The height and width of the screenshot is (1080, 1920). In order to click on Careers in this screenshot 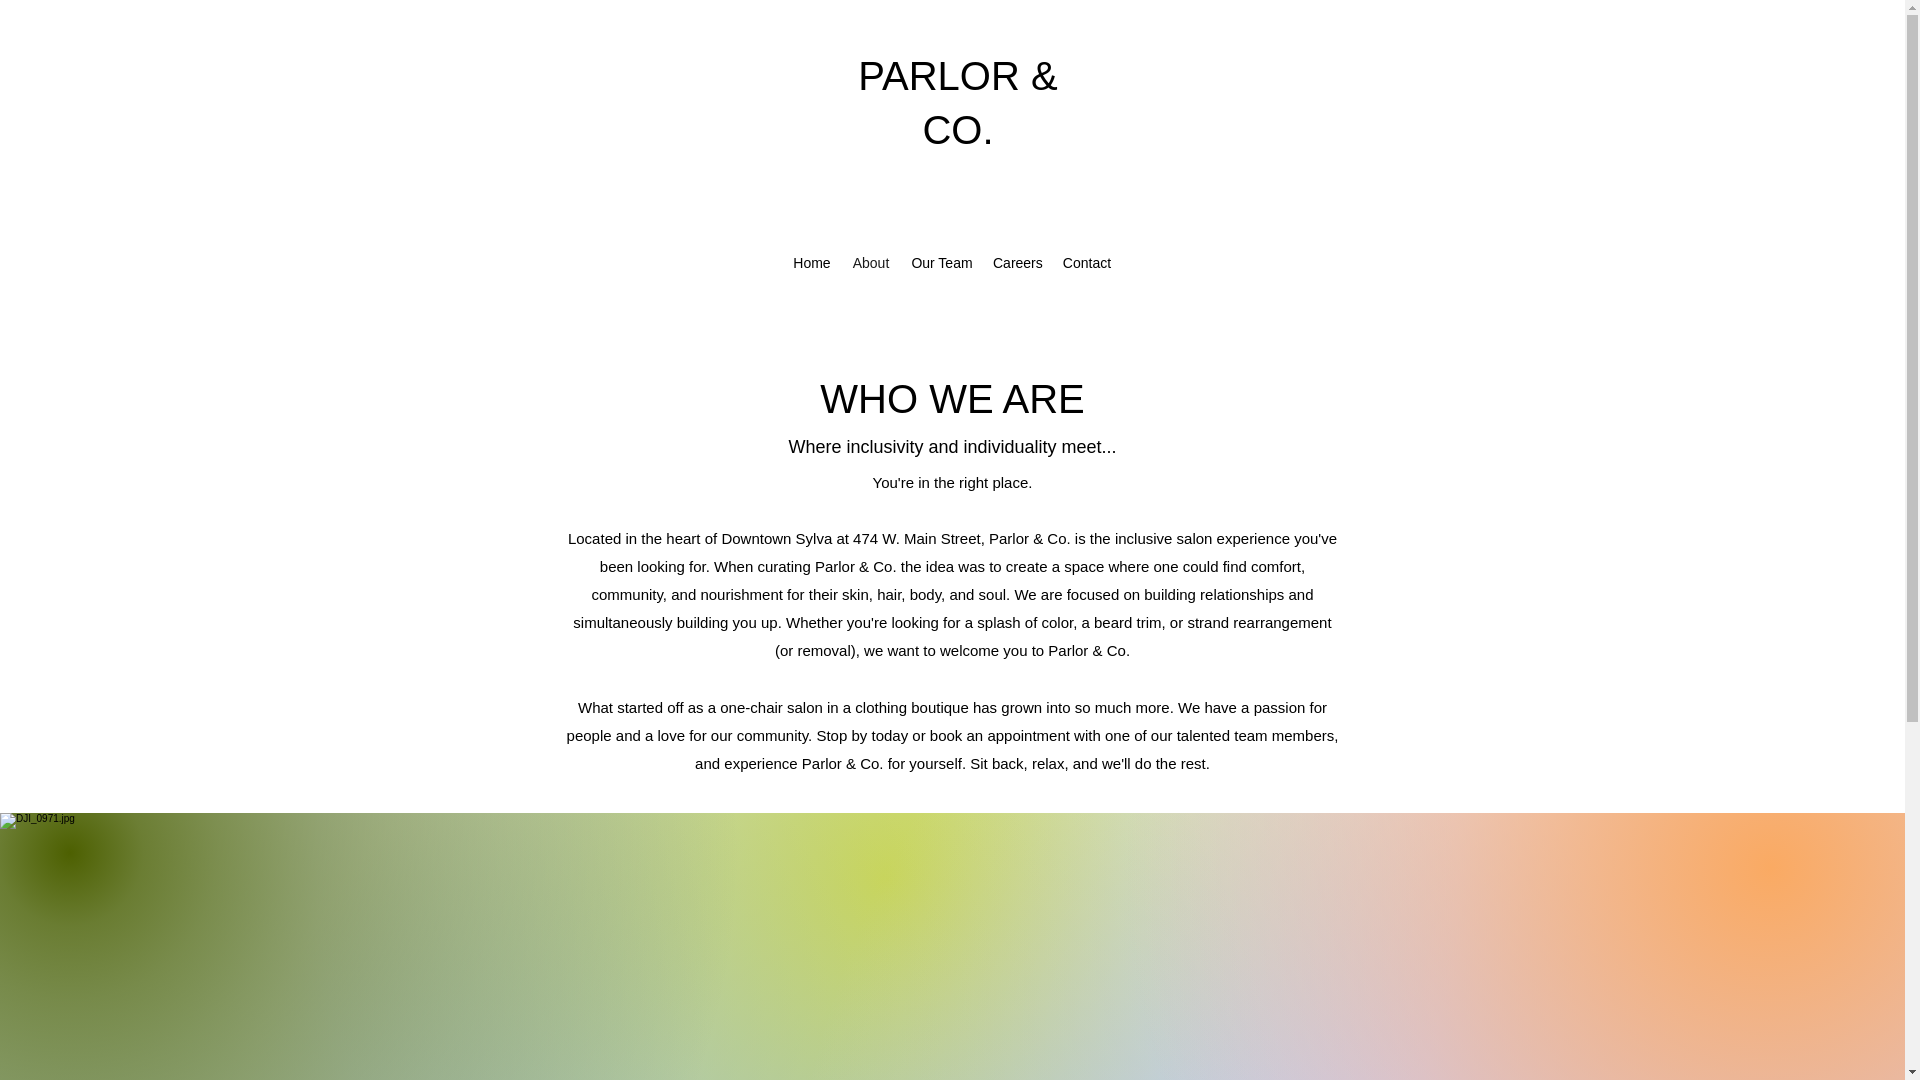, I will do `click(1018, 262)`.